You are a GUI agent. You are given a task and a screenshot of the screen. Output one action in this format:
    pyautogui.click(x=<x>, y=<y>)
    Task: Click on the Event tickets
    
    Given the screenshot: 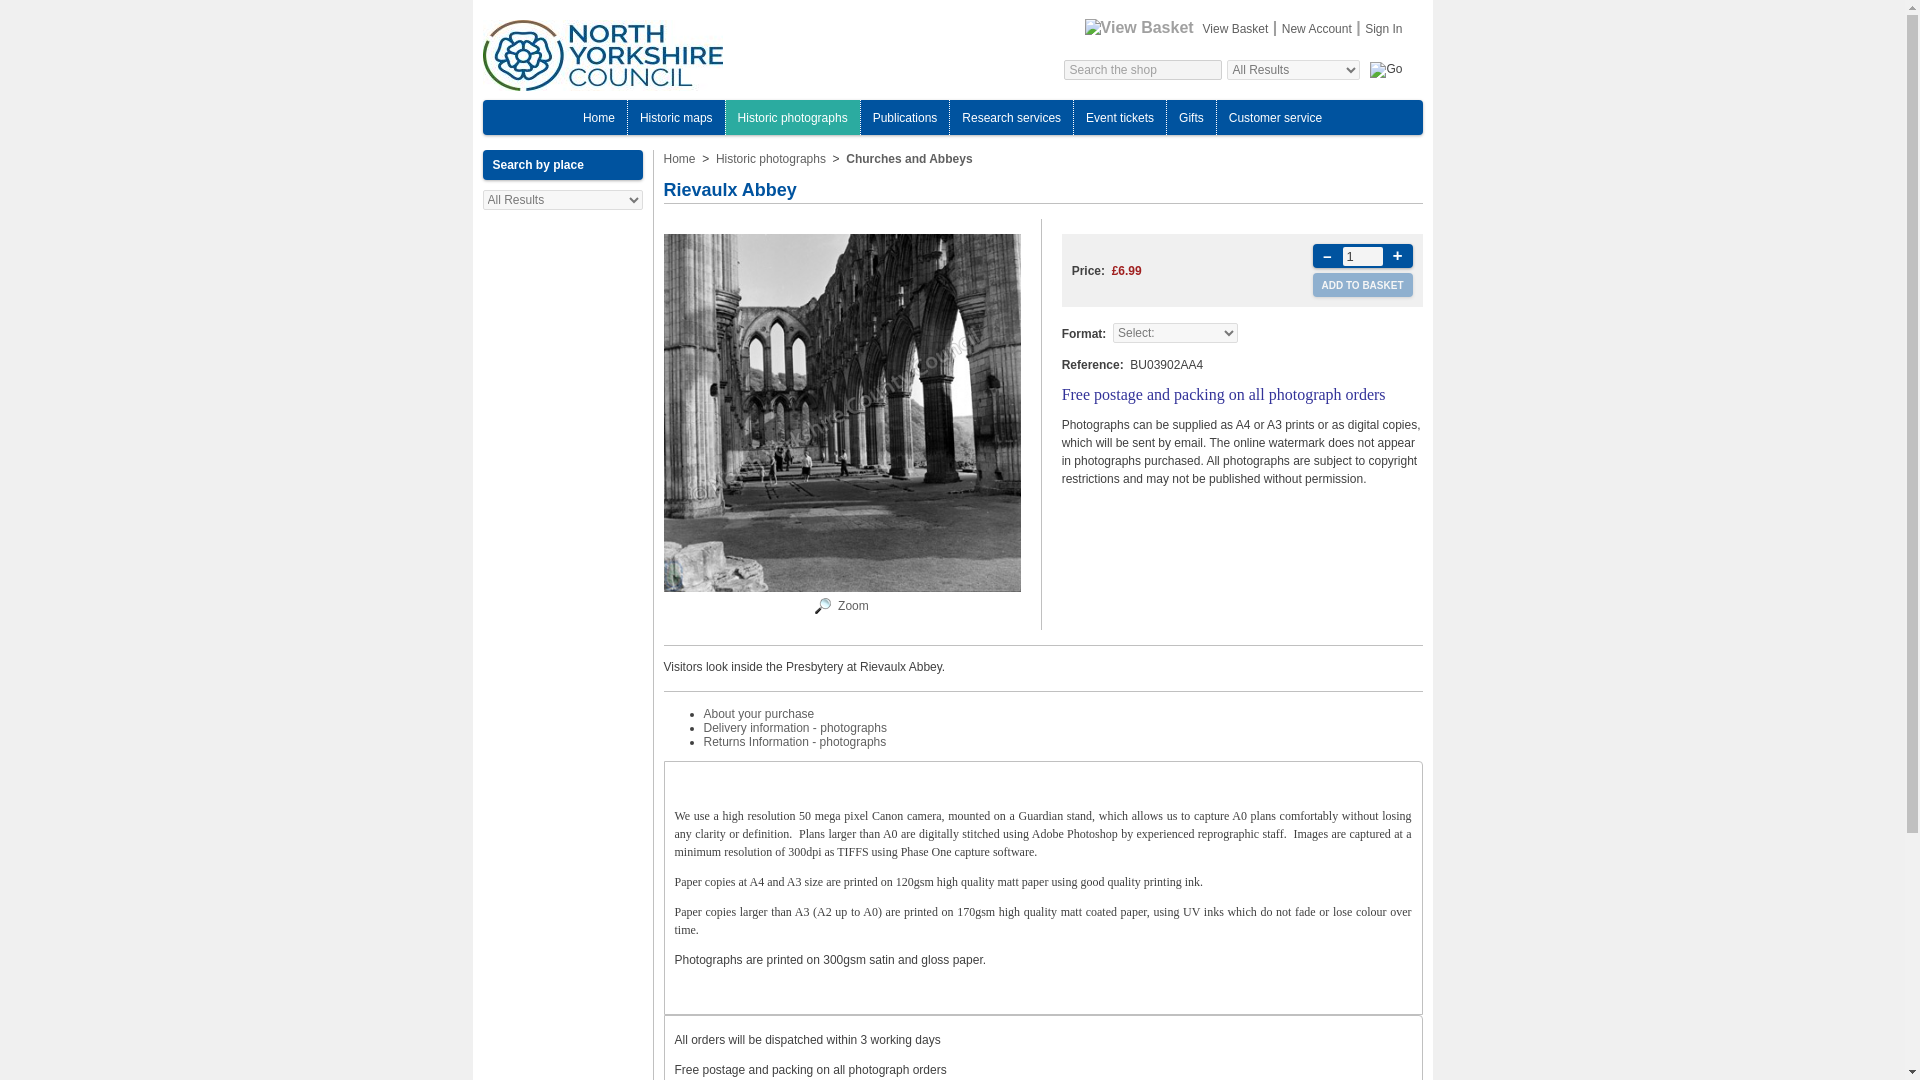 What is the action you would take?
    pyautogui.click(x=1120, y=117)
    